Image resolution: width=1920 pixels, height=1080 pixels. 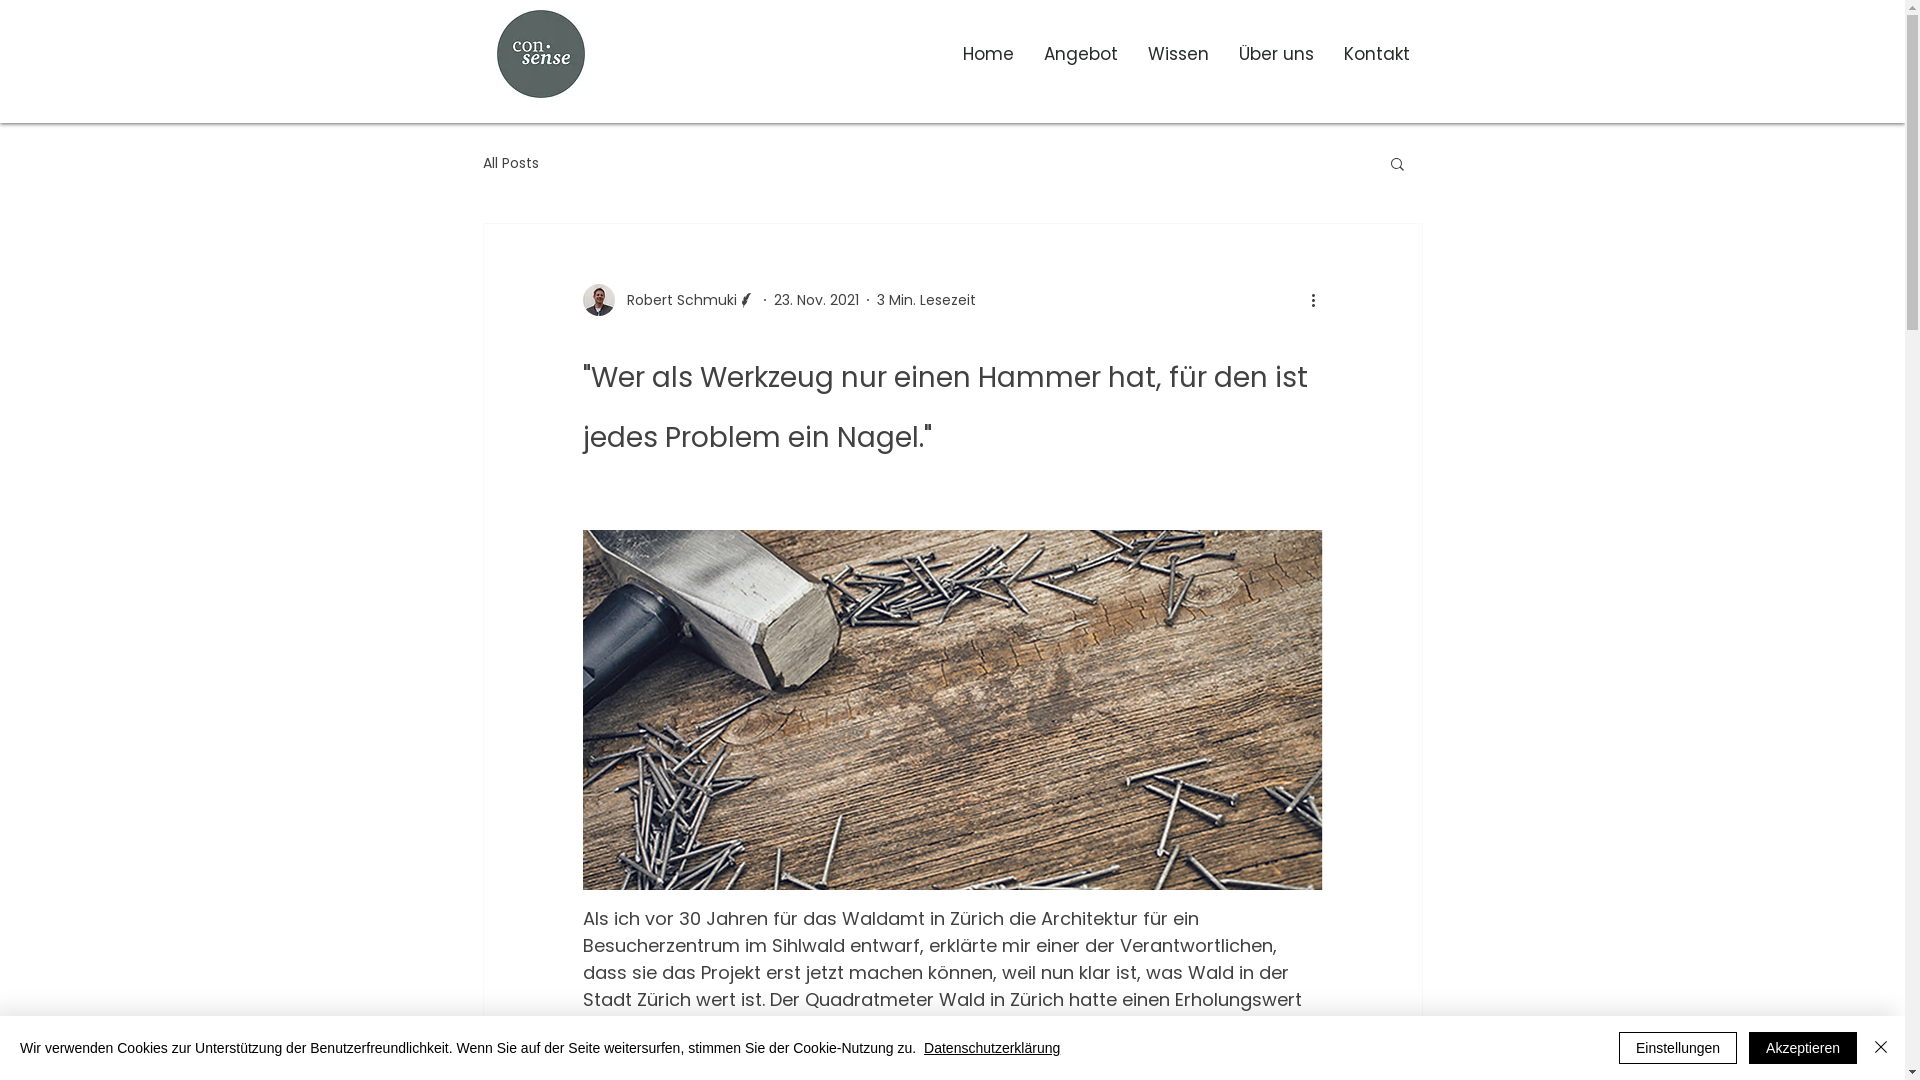 What do you see at coordinates (1376, 54) in the screenshot?
I see `Kontakt` at bounding box center [1376, 54].